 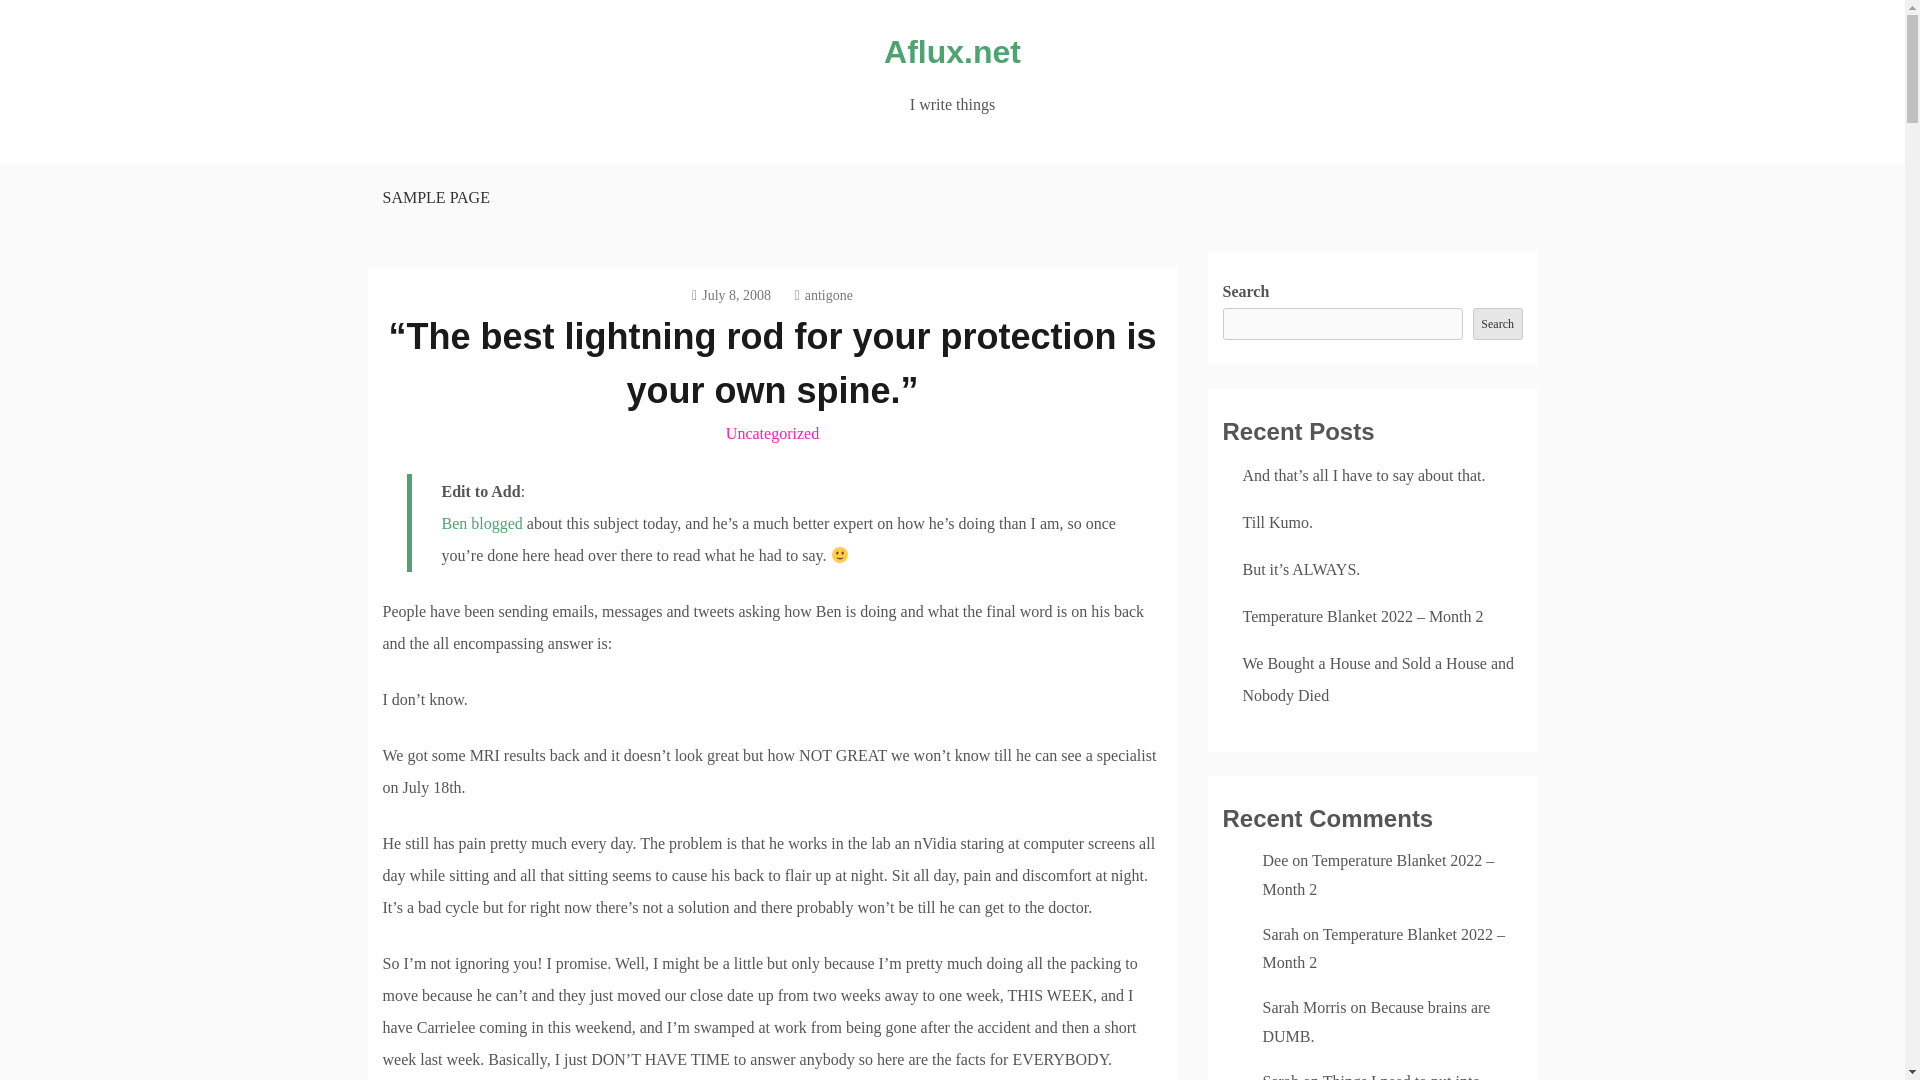 I want to click on Ben blogged, so click(x=482, y=524).